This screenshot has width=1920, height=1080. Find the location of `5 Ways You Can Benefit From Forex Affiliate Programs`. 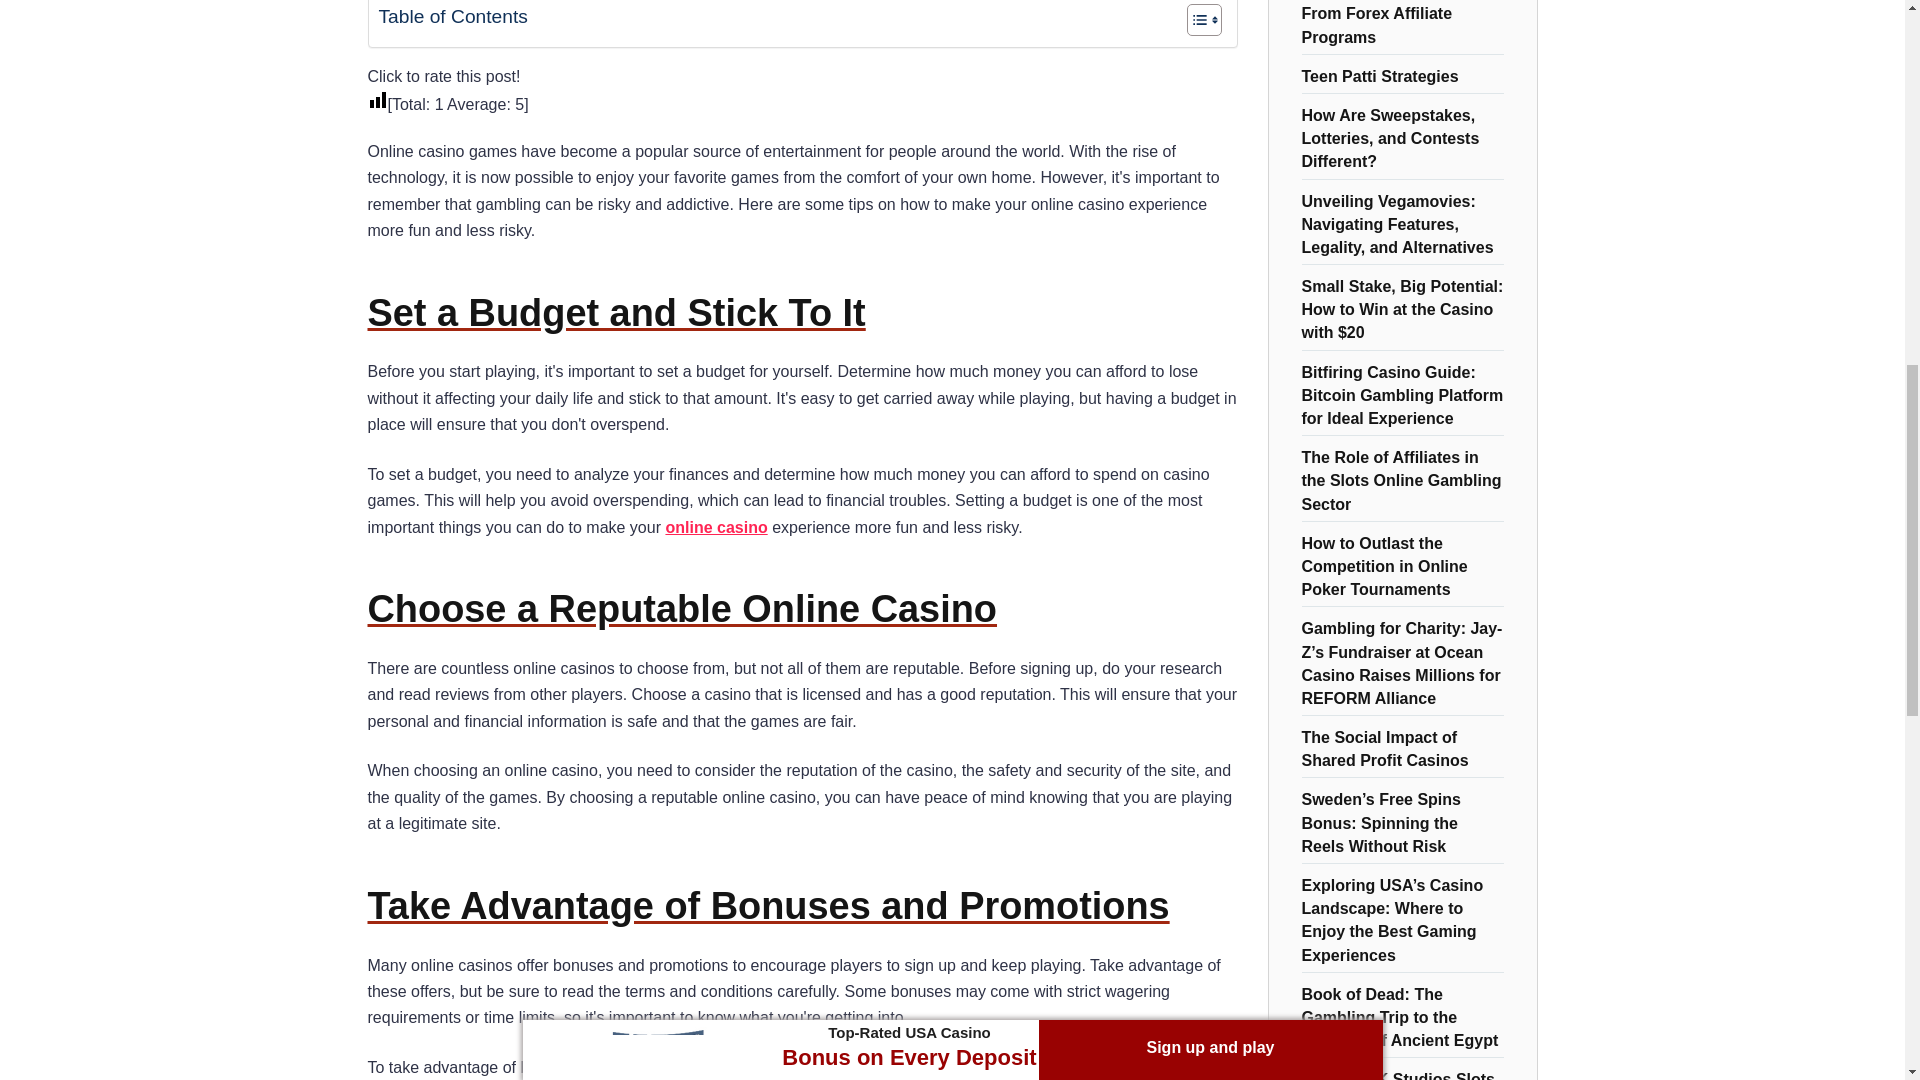

5 Ways You Can Benefit From Forex Affiliate Programs is located at coordinates (1392, 24).